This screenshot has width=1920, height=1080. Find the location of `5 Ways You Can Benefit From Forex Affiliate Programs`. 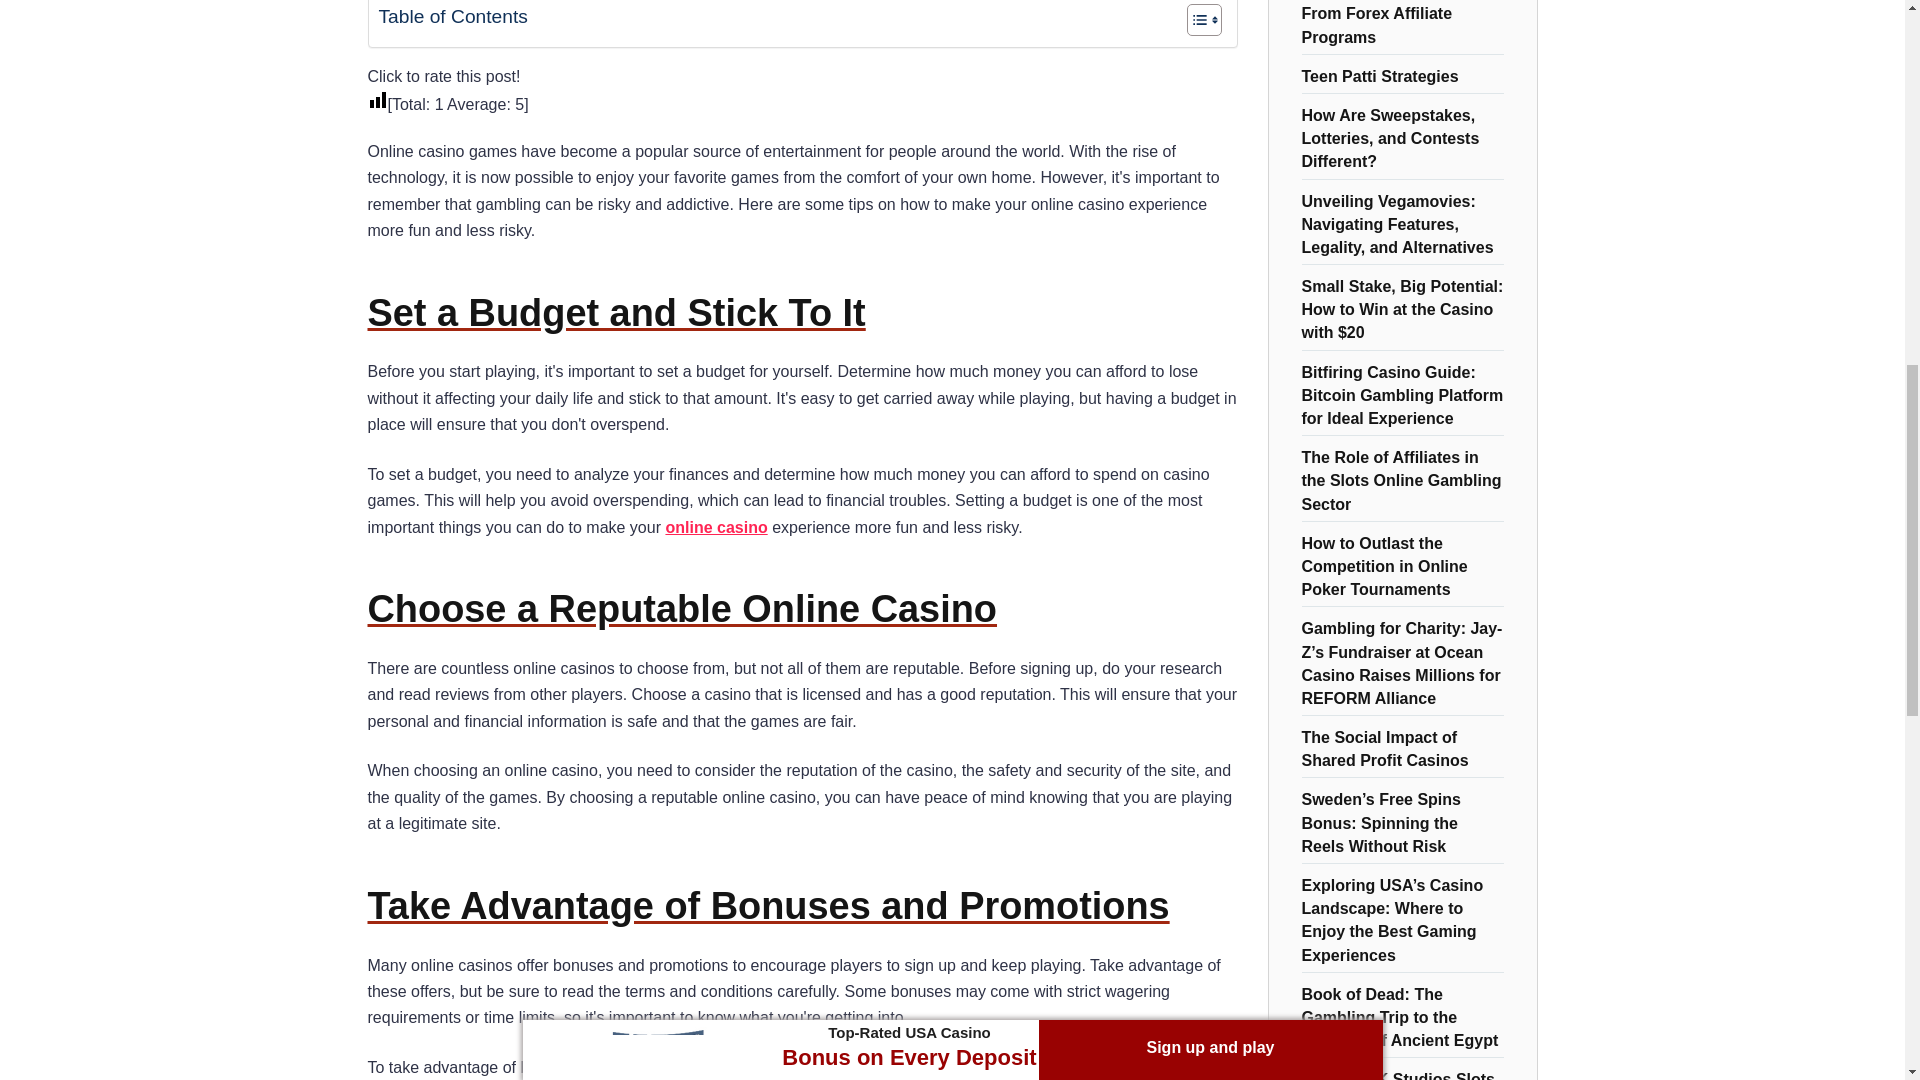

5 Ways You Can Benefit From Forex Affiliate Programs is located at coordinates (1392, 24).